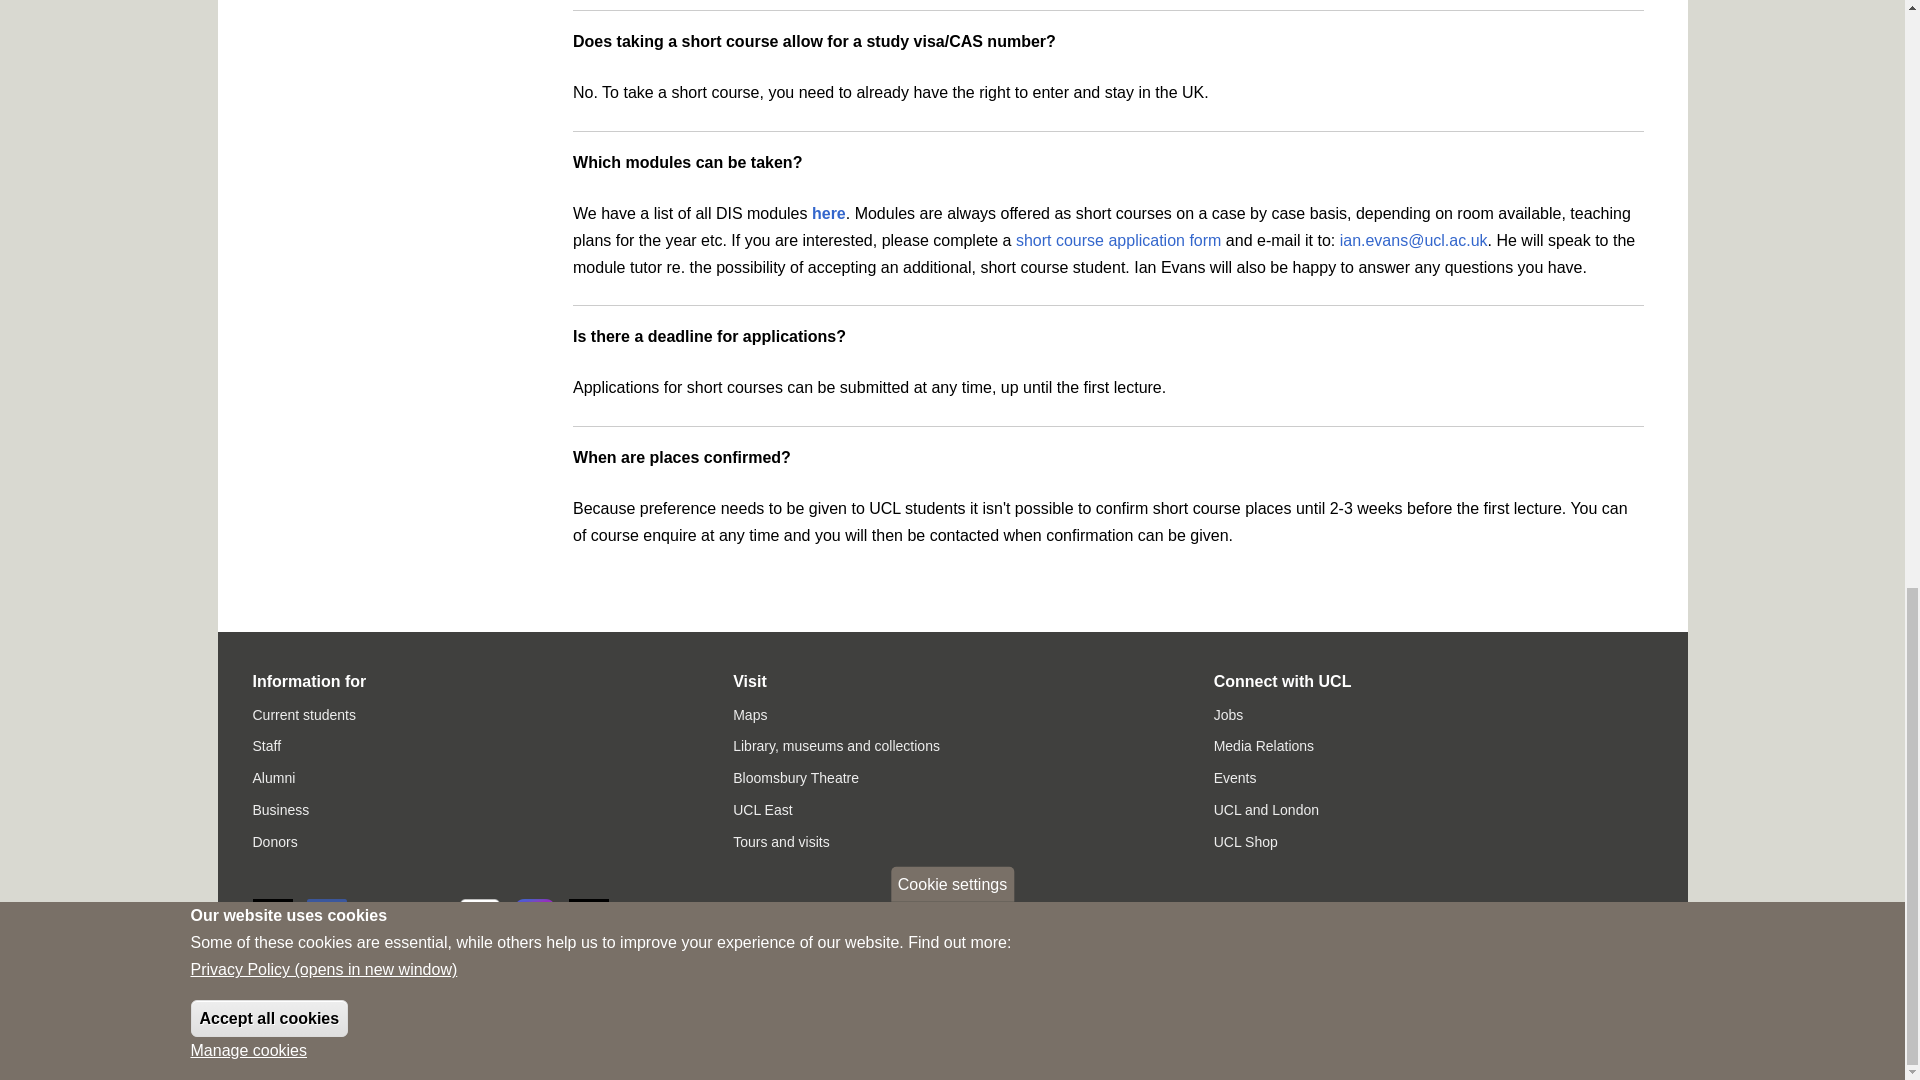  What do you see at coordinates (829, 214) in the screenshot?
I see `here` at bounding box center [829, 214].